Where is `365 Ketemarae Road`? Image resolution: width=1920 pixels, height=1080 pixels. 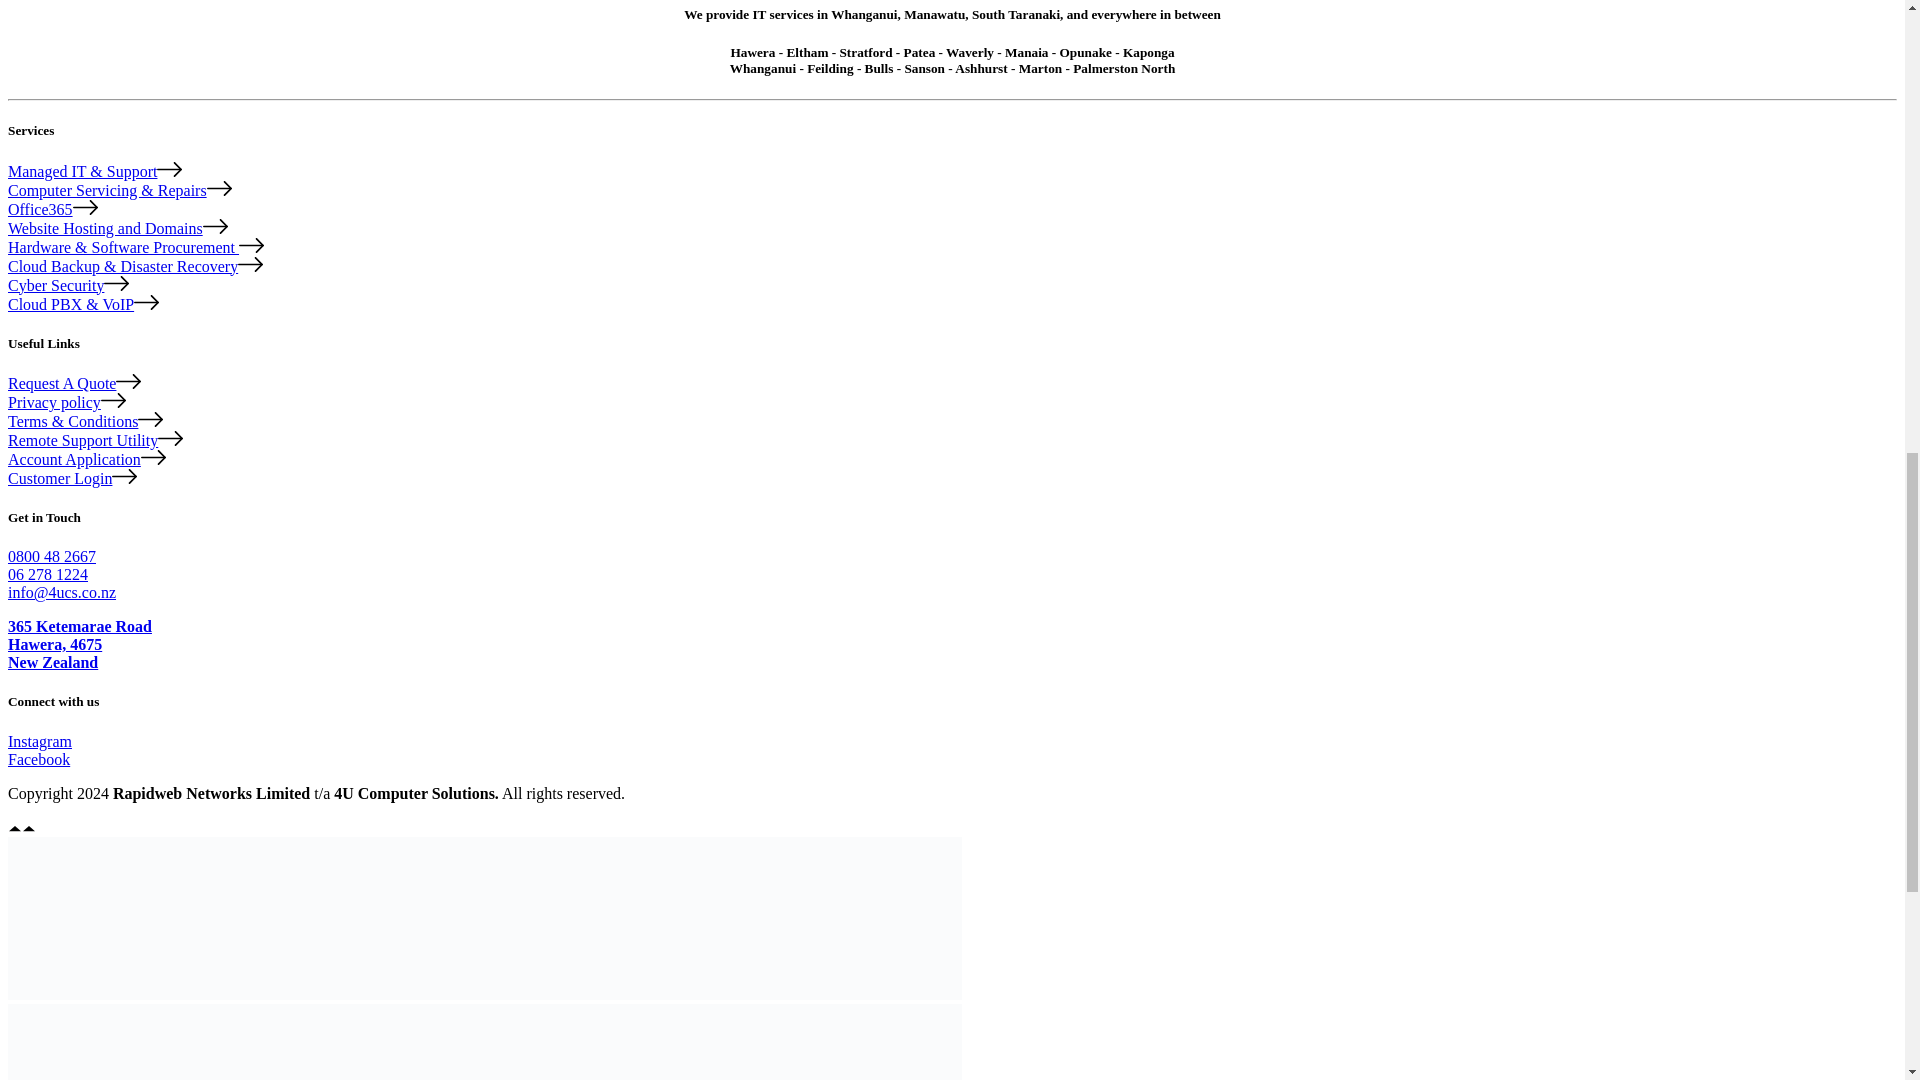 365 Ketemarae Road is located at coordinates (79, 626).